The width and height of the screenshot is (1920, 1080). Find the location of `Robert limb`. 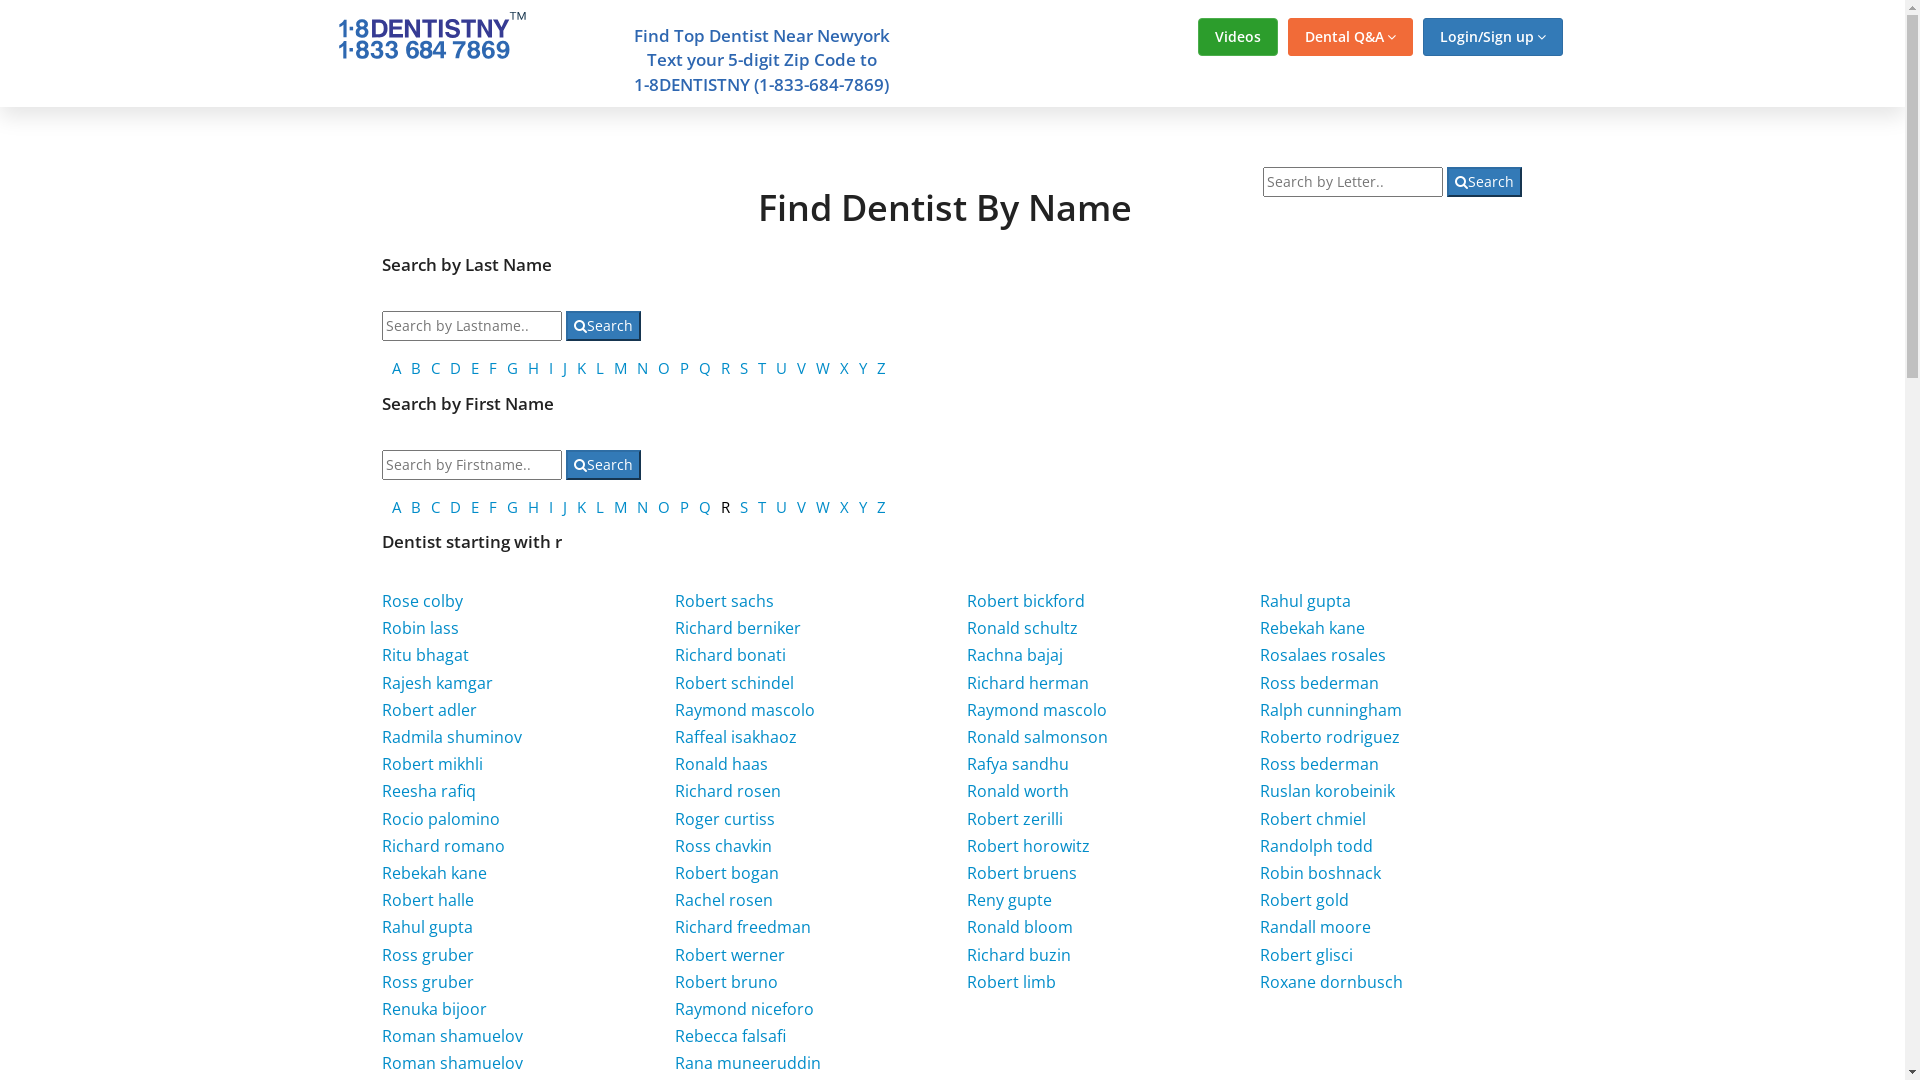

Robert limb is located at coordinates (1012, 982).